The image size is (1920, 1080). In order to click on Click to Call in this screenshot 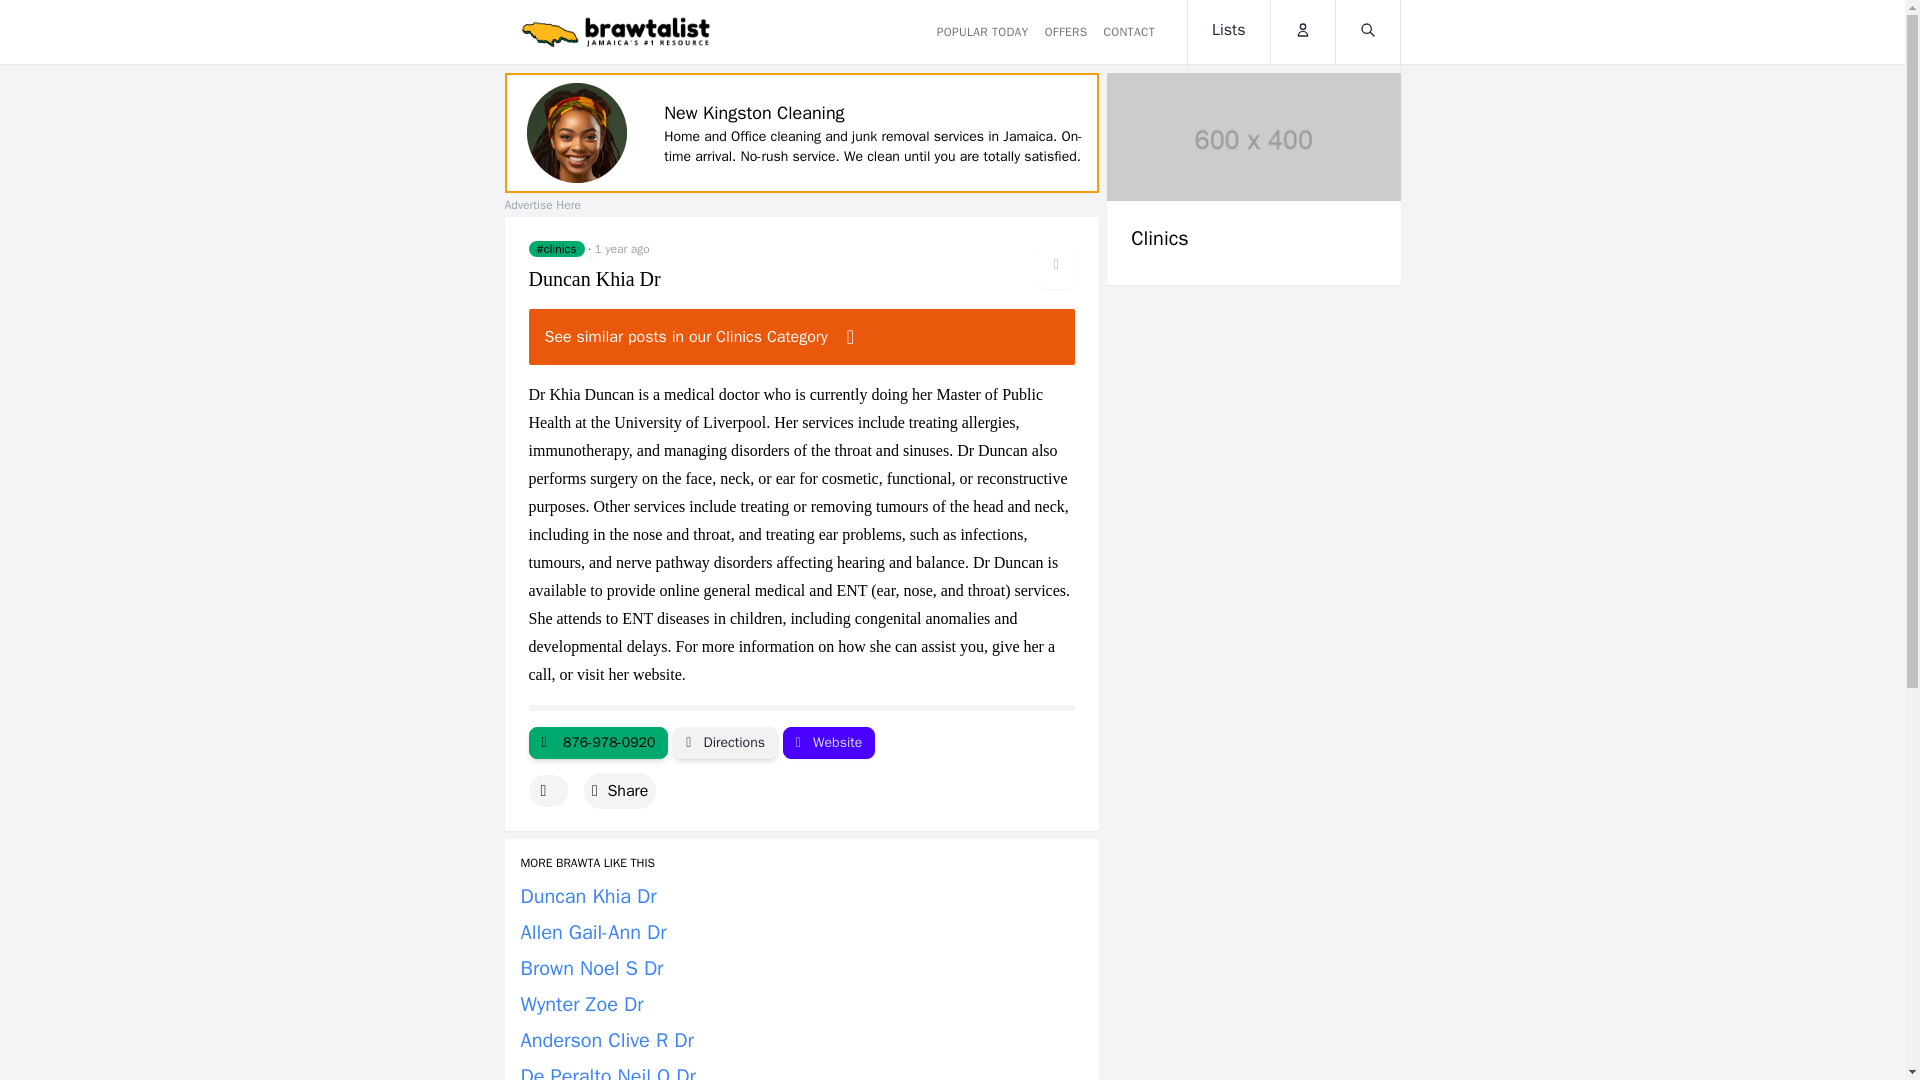, I will do `click(598, 742)`.